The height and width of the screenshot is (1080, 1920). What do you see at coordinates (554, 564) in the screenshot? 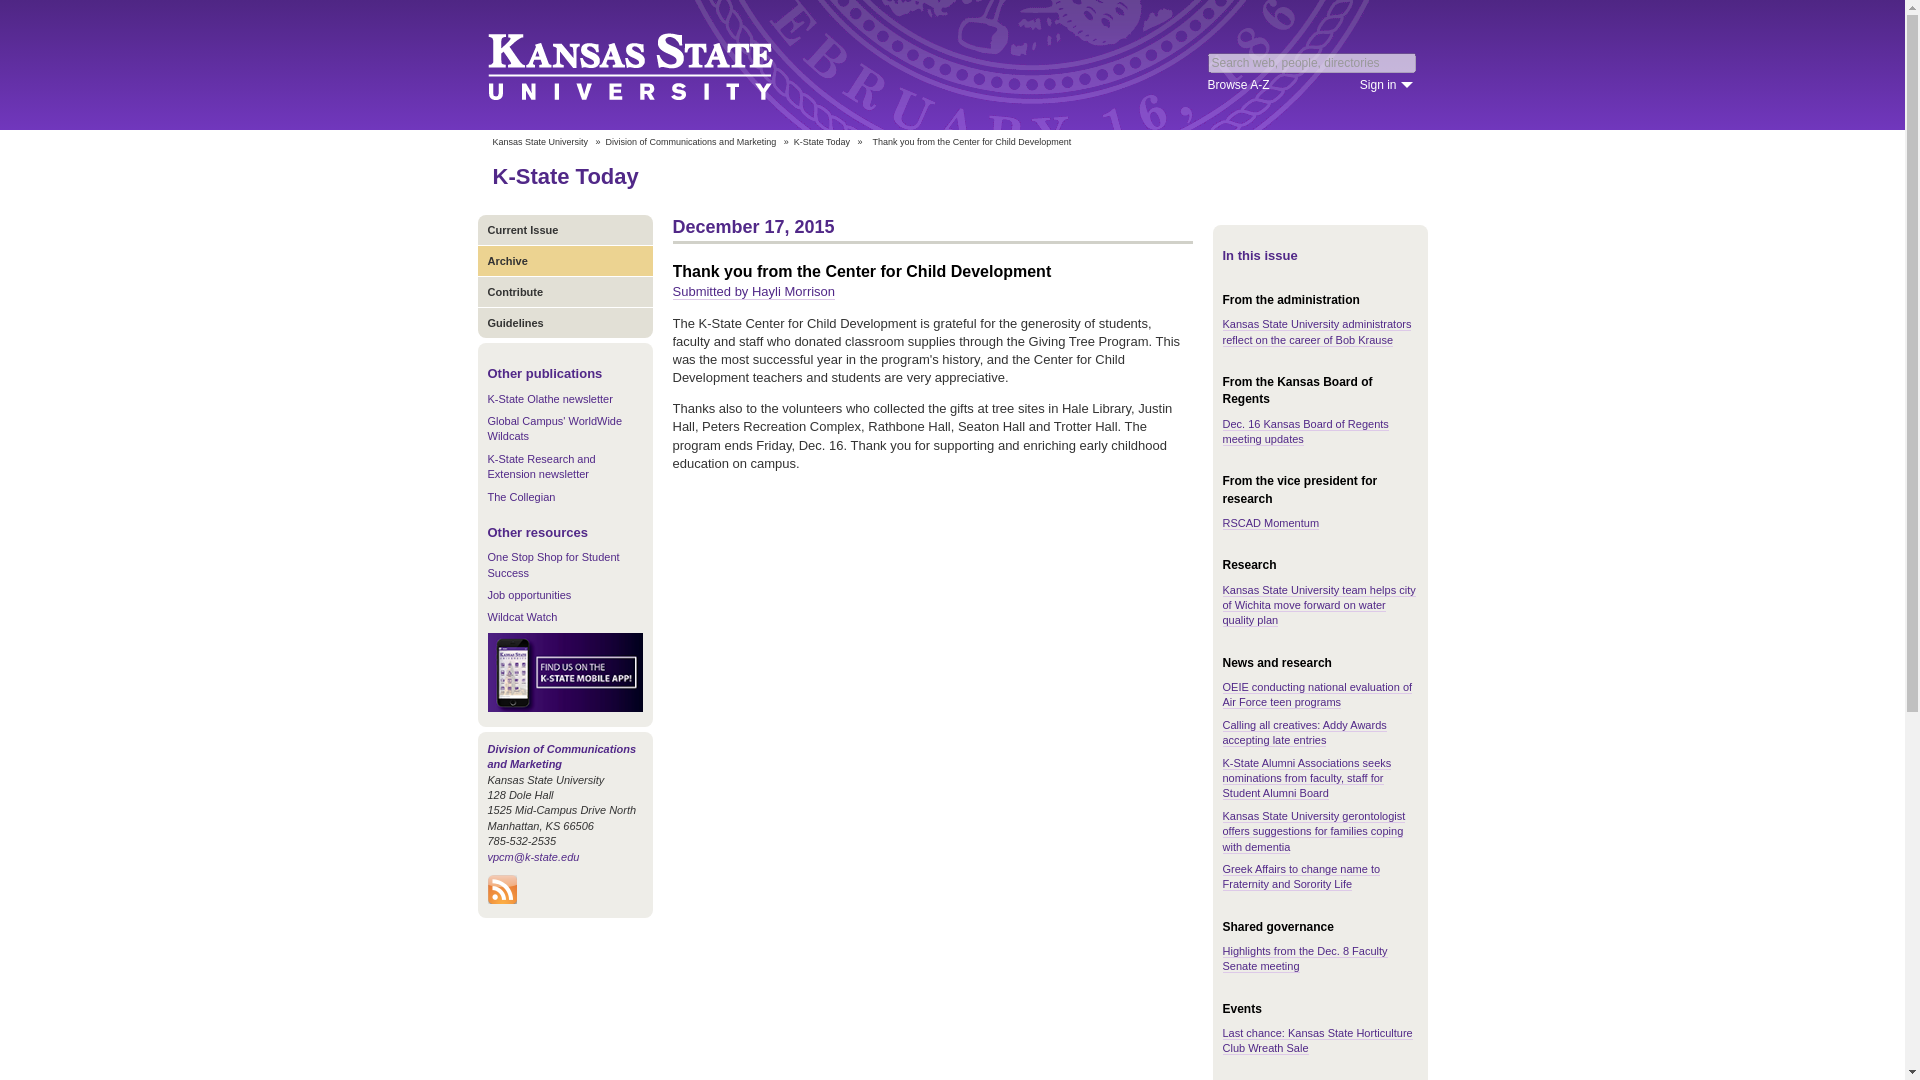
I see `One Stop Shop for Student Success` at bounding box center [554, 564].